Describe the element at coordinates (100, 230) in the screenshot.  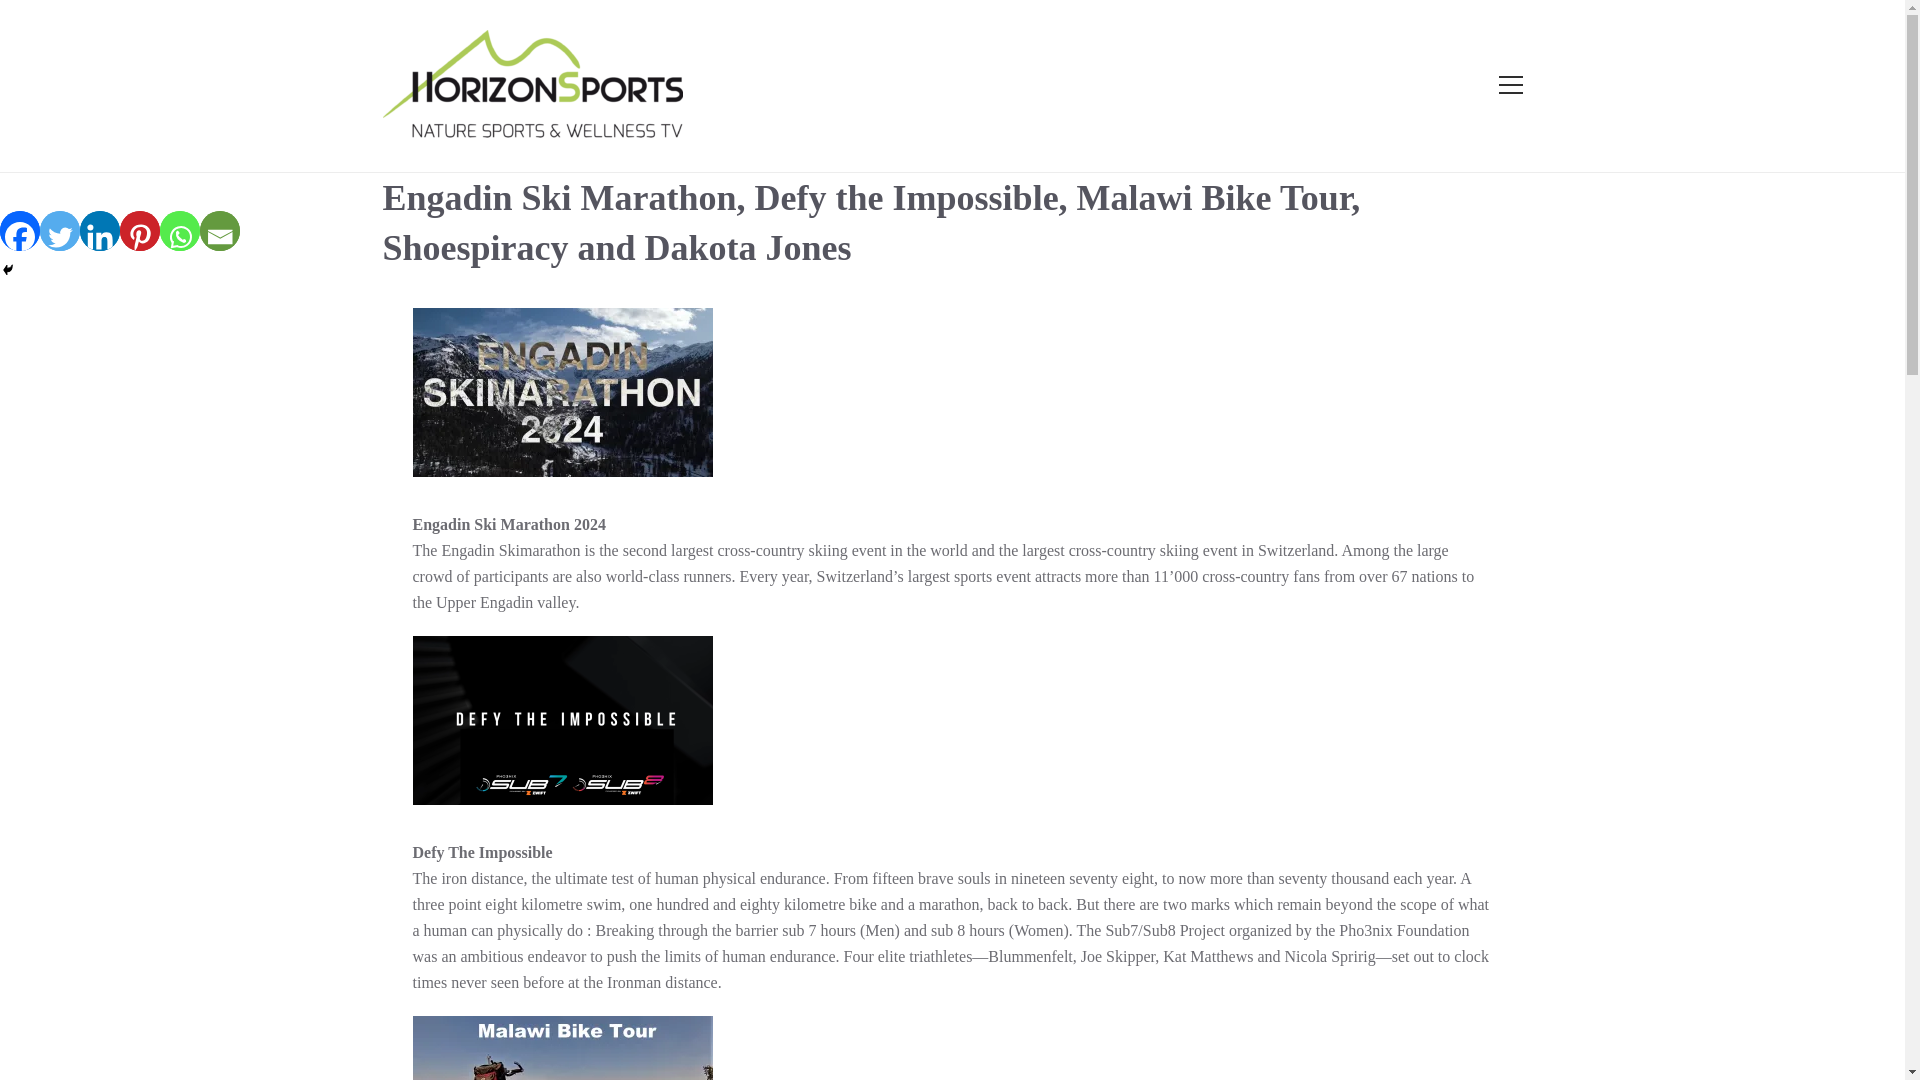
I see `Linkedin` at that location.